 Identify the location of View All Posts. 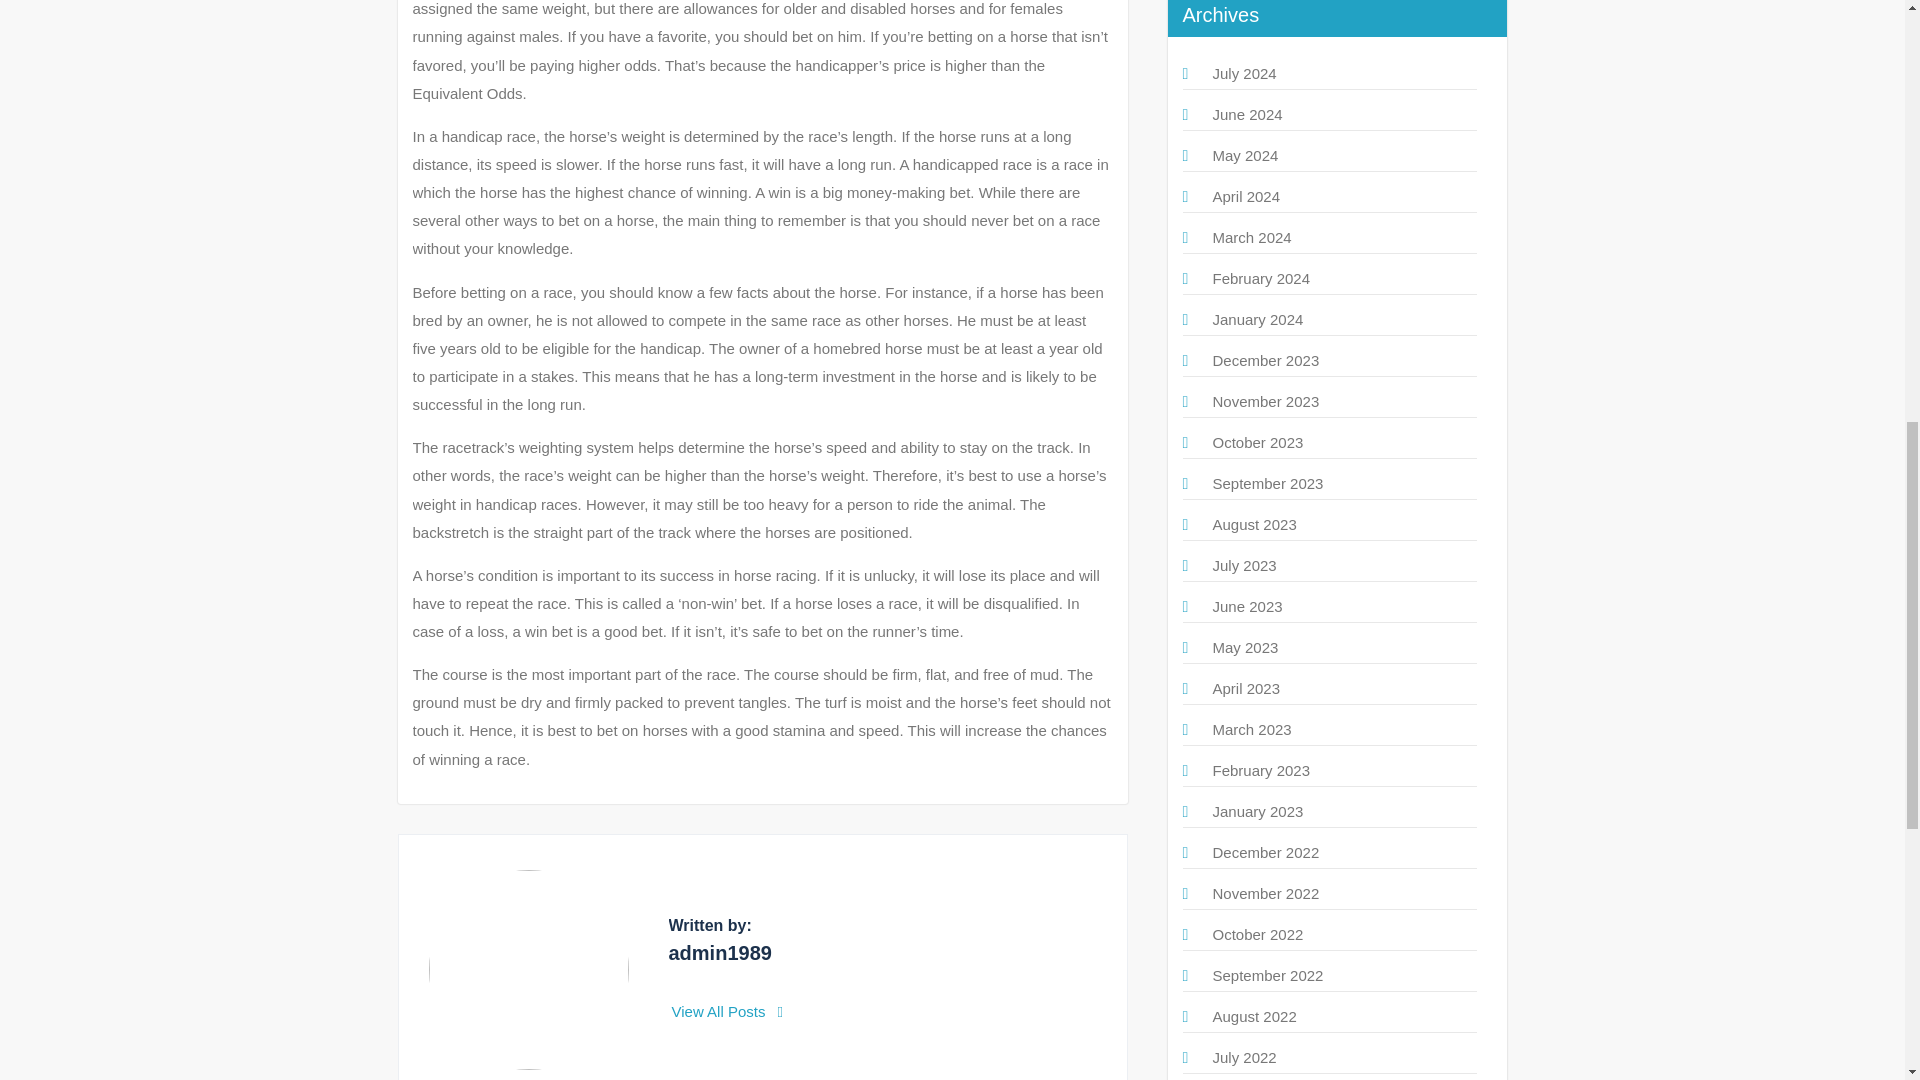
(728, 1011).